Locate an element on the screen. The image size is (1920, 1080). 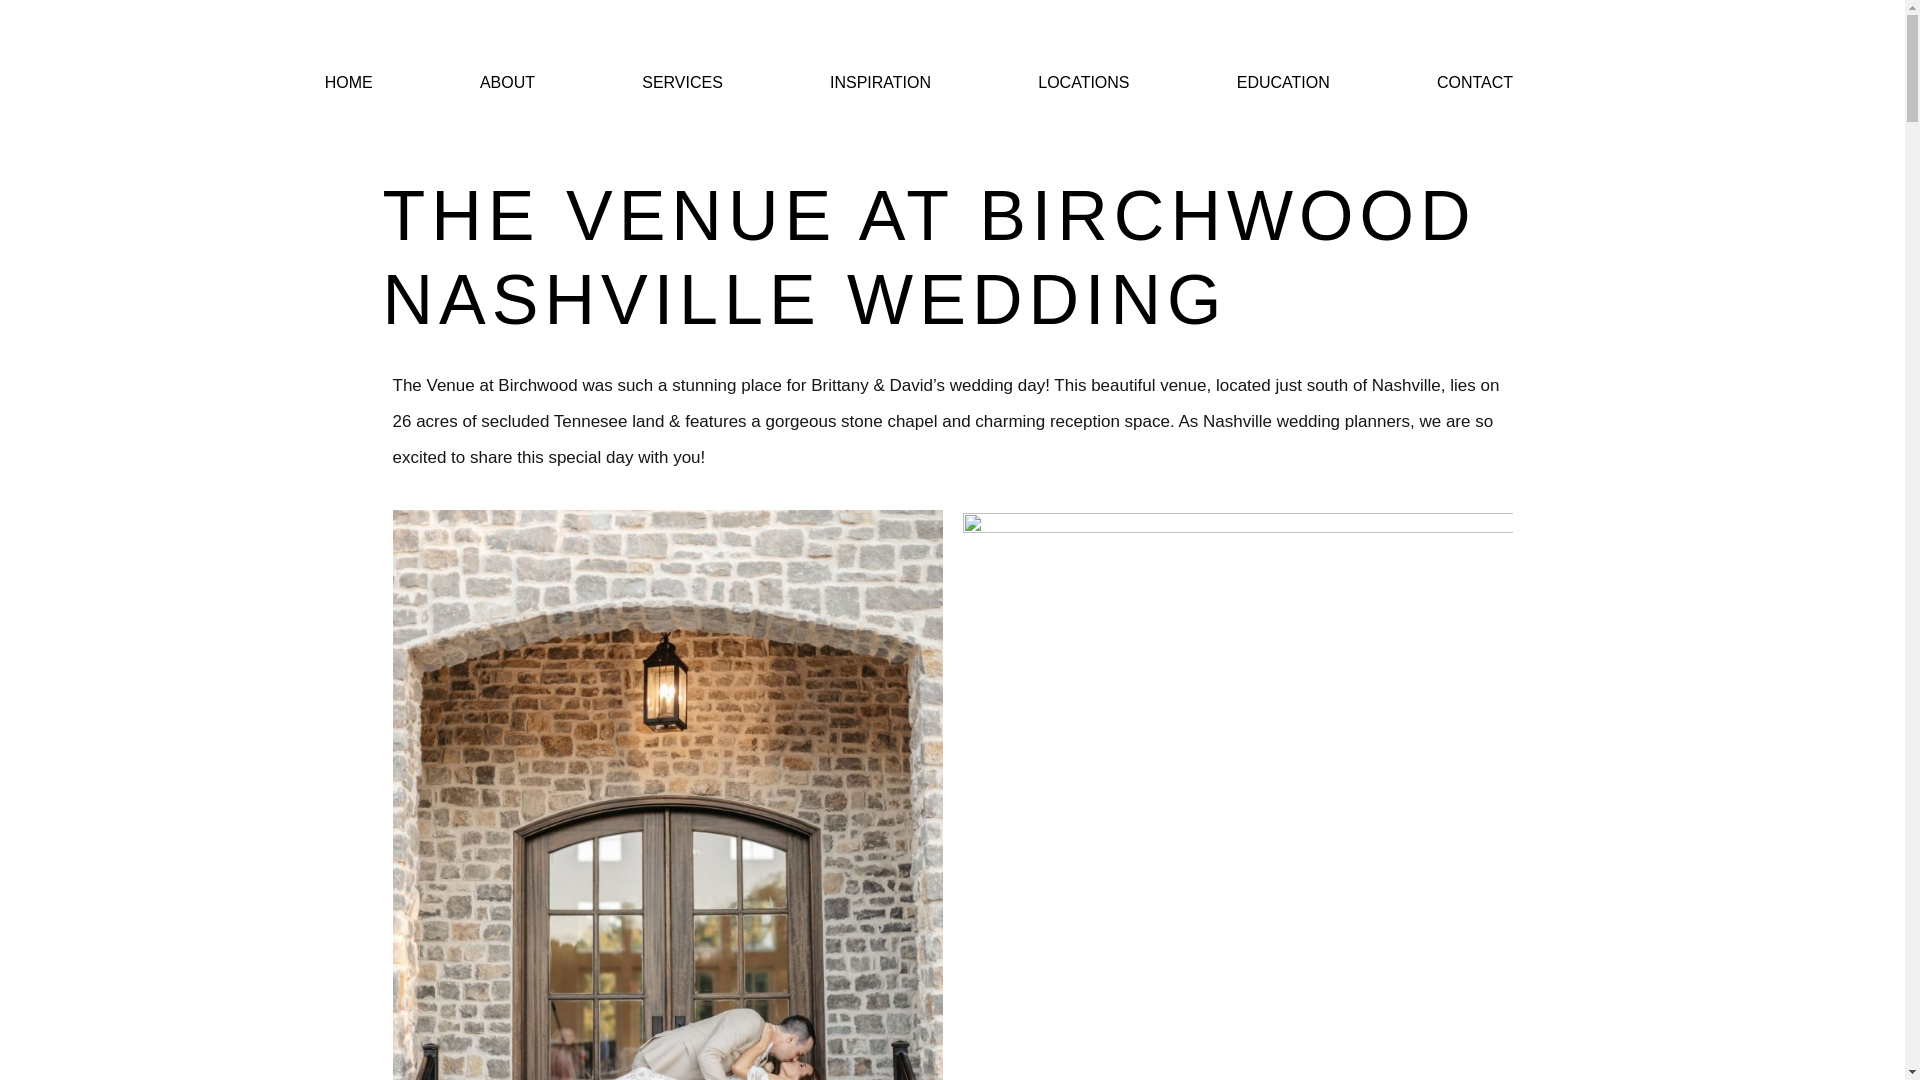
LOCATIONS is located at coordinates (1082, 82).